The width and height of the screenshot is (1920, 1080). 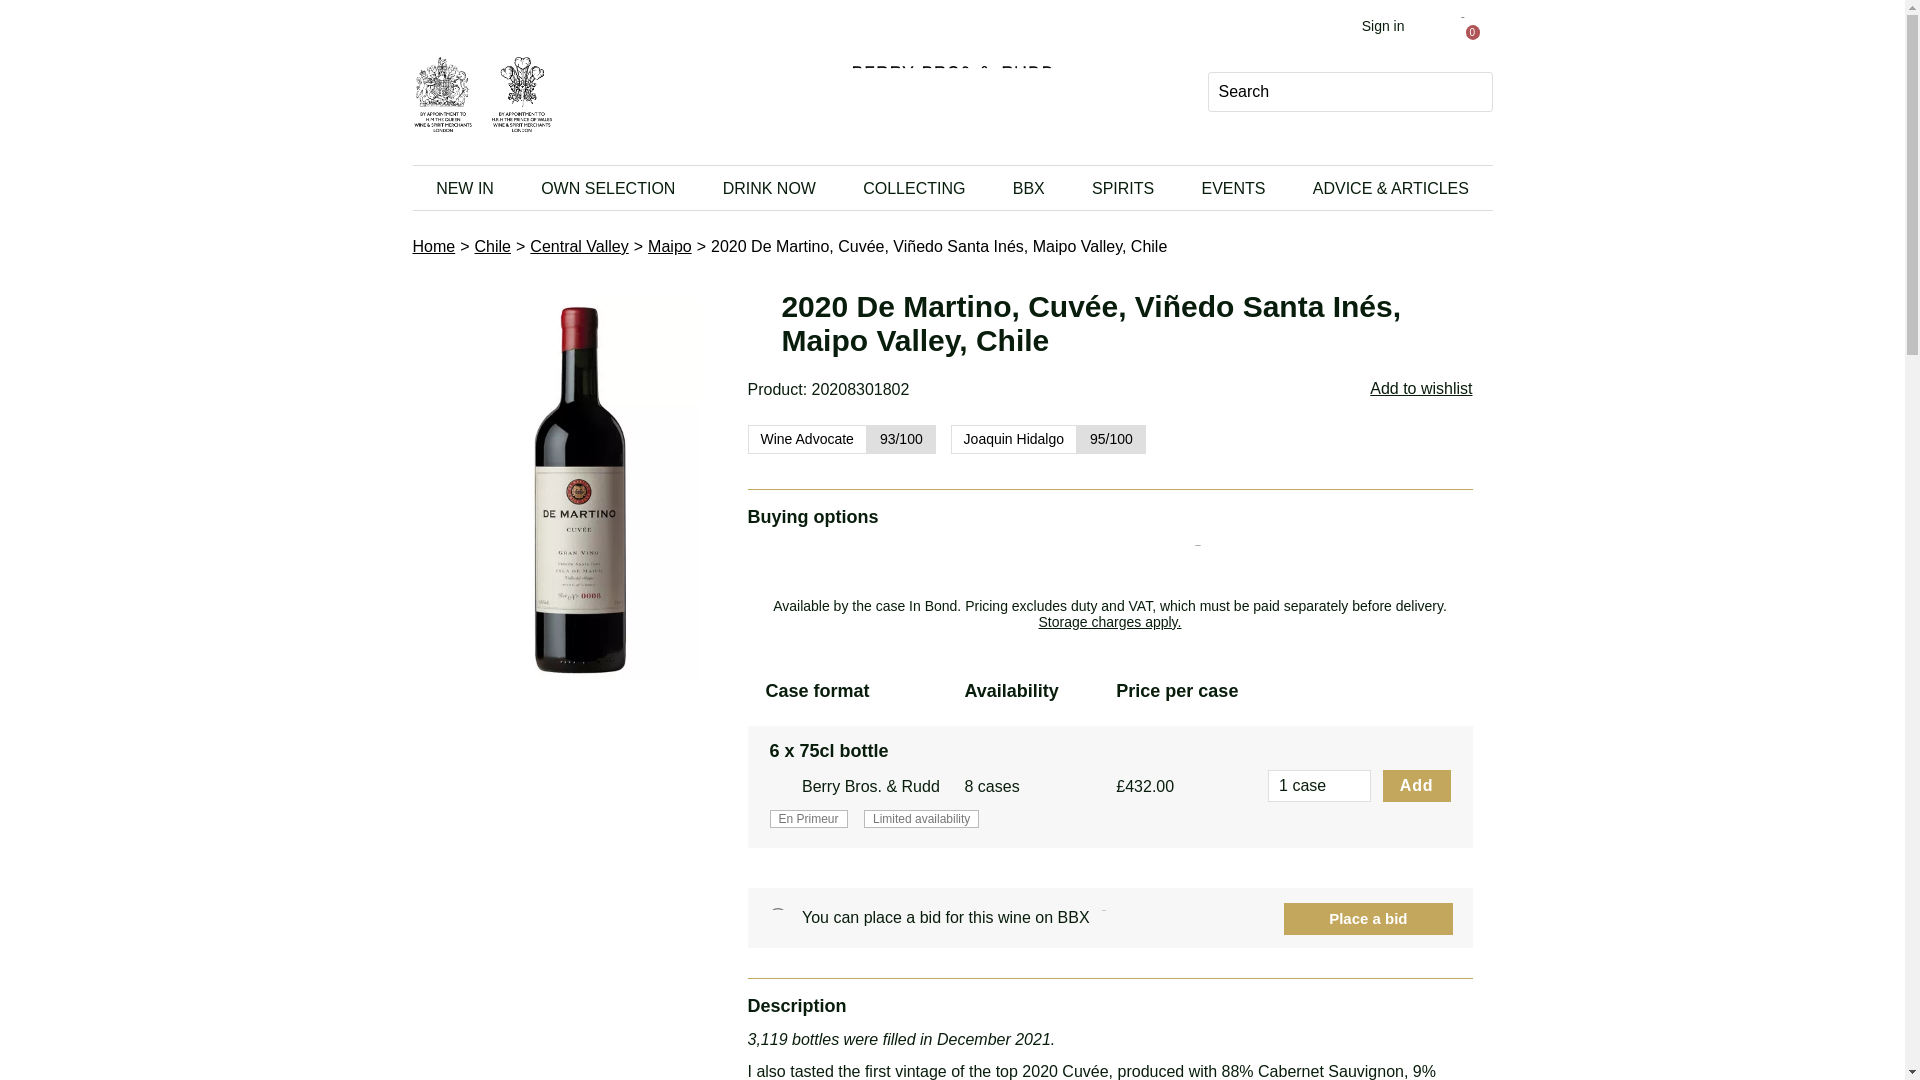 What do you see at coordinates (1402, 26) in the screenshot?
I see `Sign in` at bounding box center [1402, 26].